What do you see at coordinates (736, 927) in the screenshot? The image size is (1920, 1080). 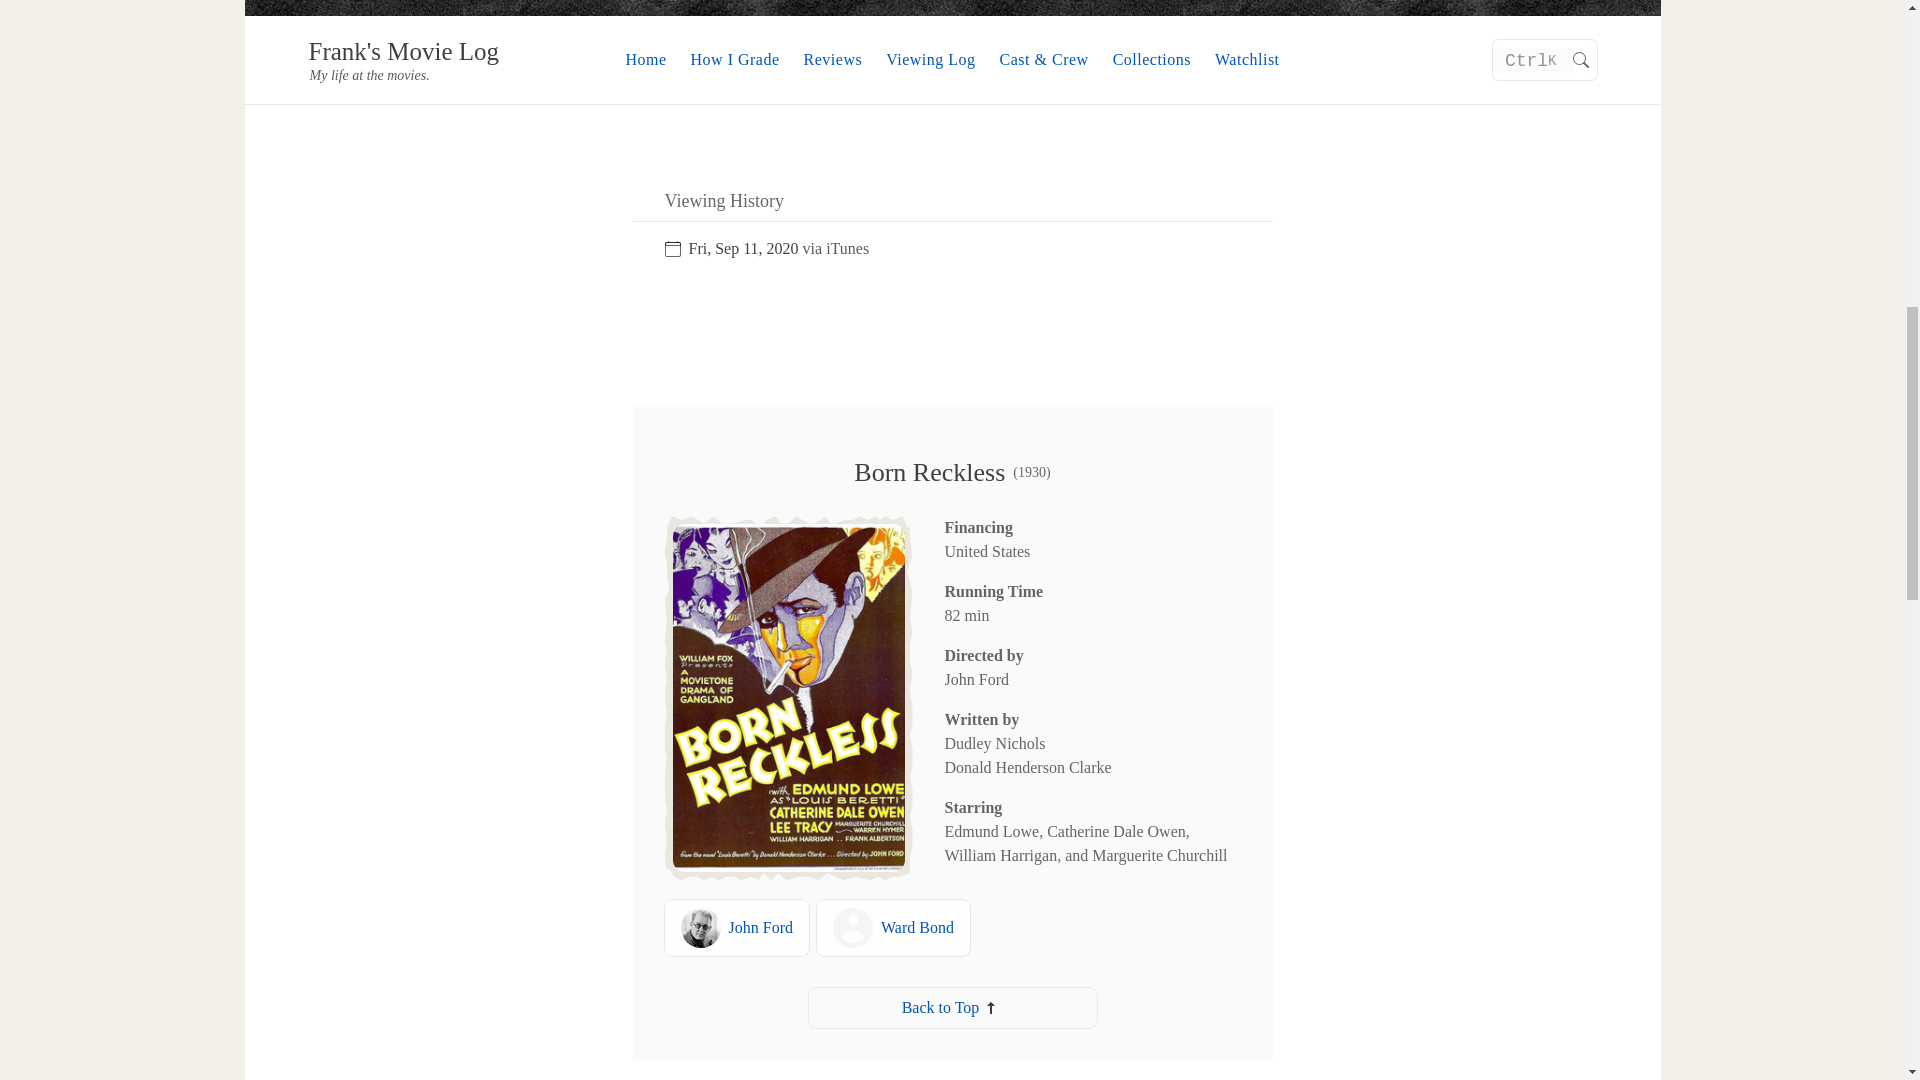 I see `John Ford` at bounding box center [736, 927].